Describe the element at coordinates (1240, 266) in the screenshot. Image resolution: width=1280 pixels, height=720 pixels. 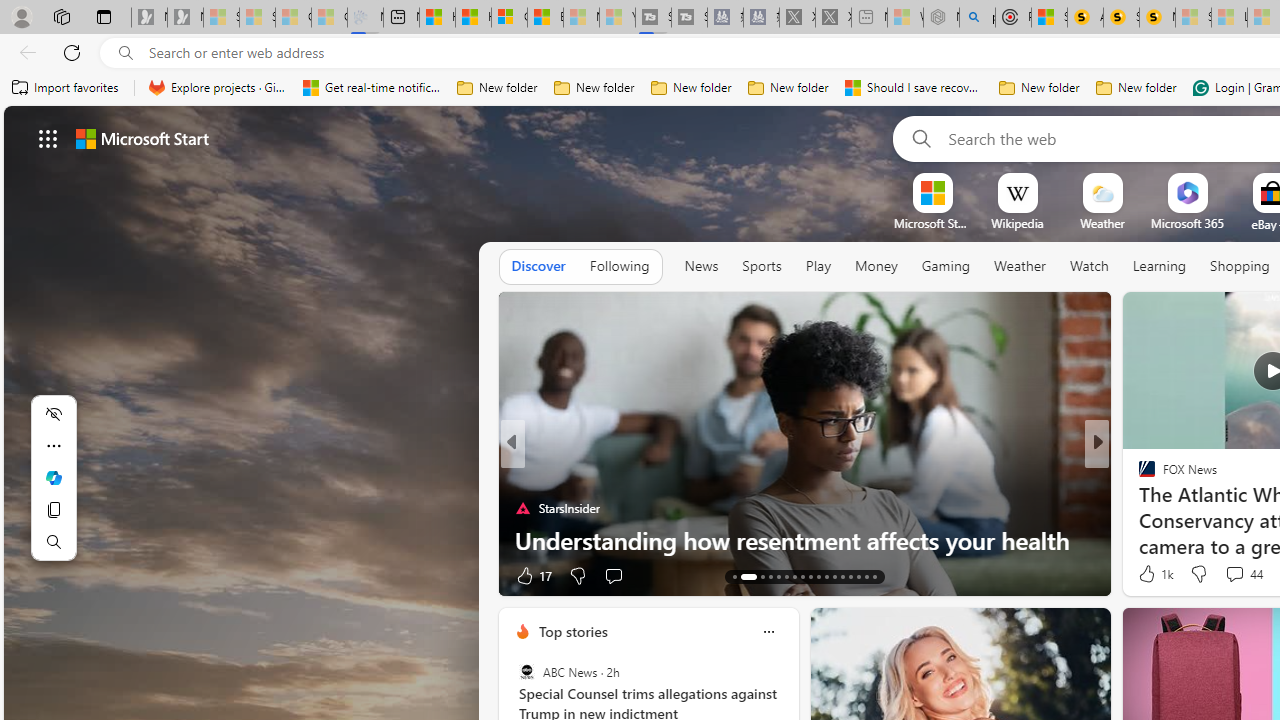
I see `Shopping` at that location.